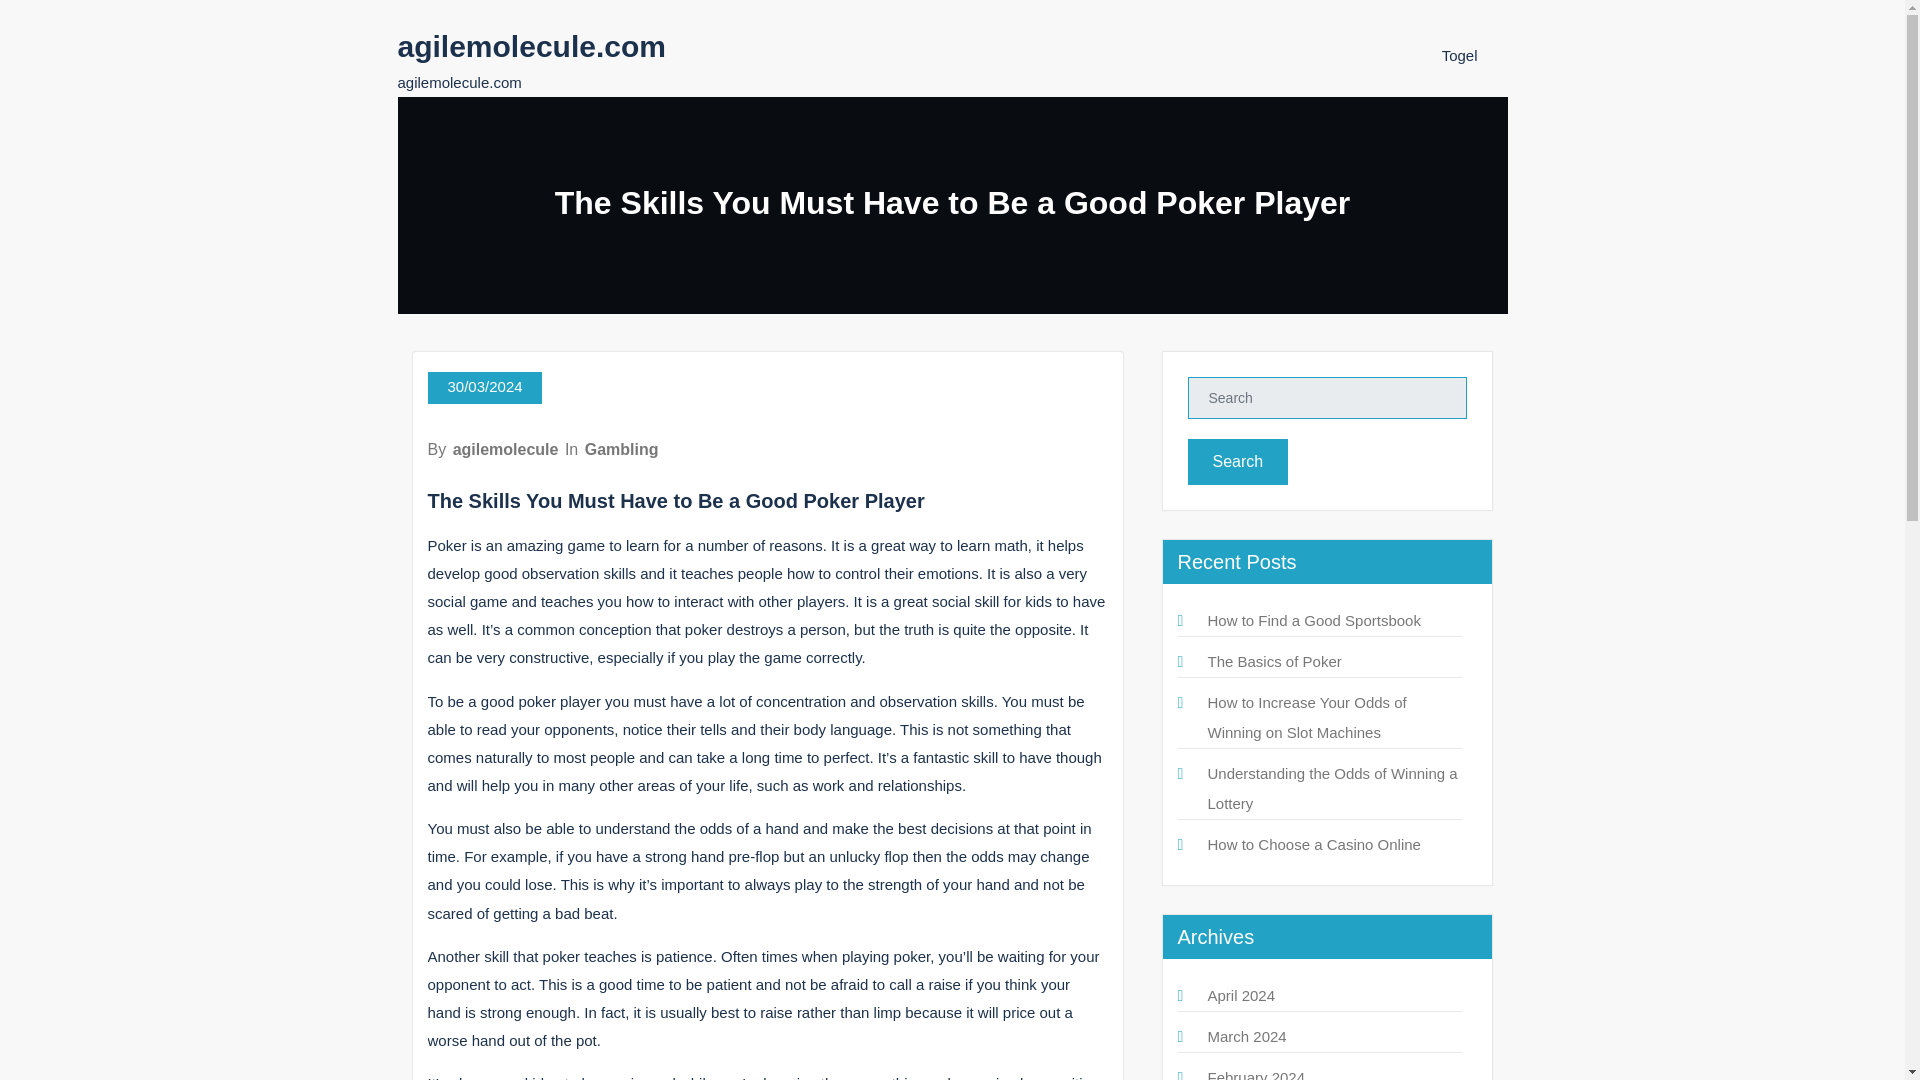  Describe the element at coordinates (1274, 661) in the screenshot. I see `The Basics of Poker` at that location.